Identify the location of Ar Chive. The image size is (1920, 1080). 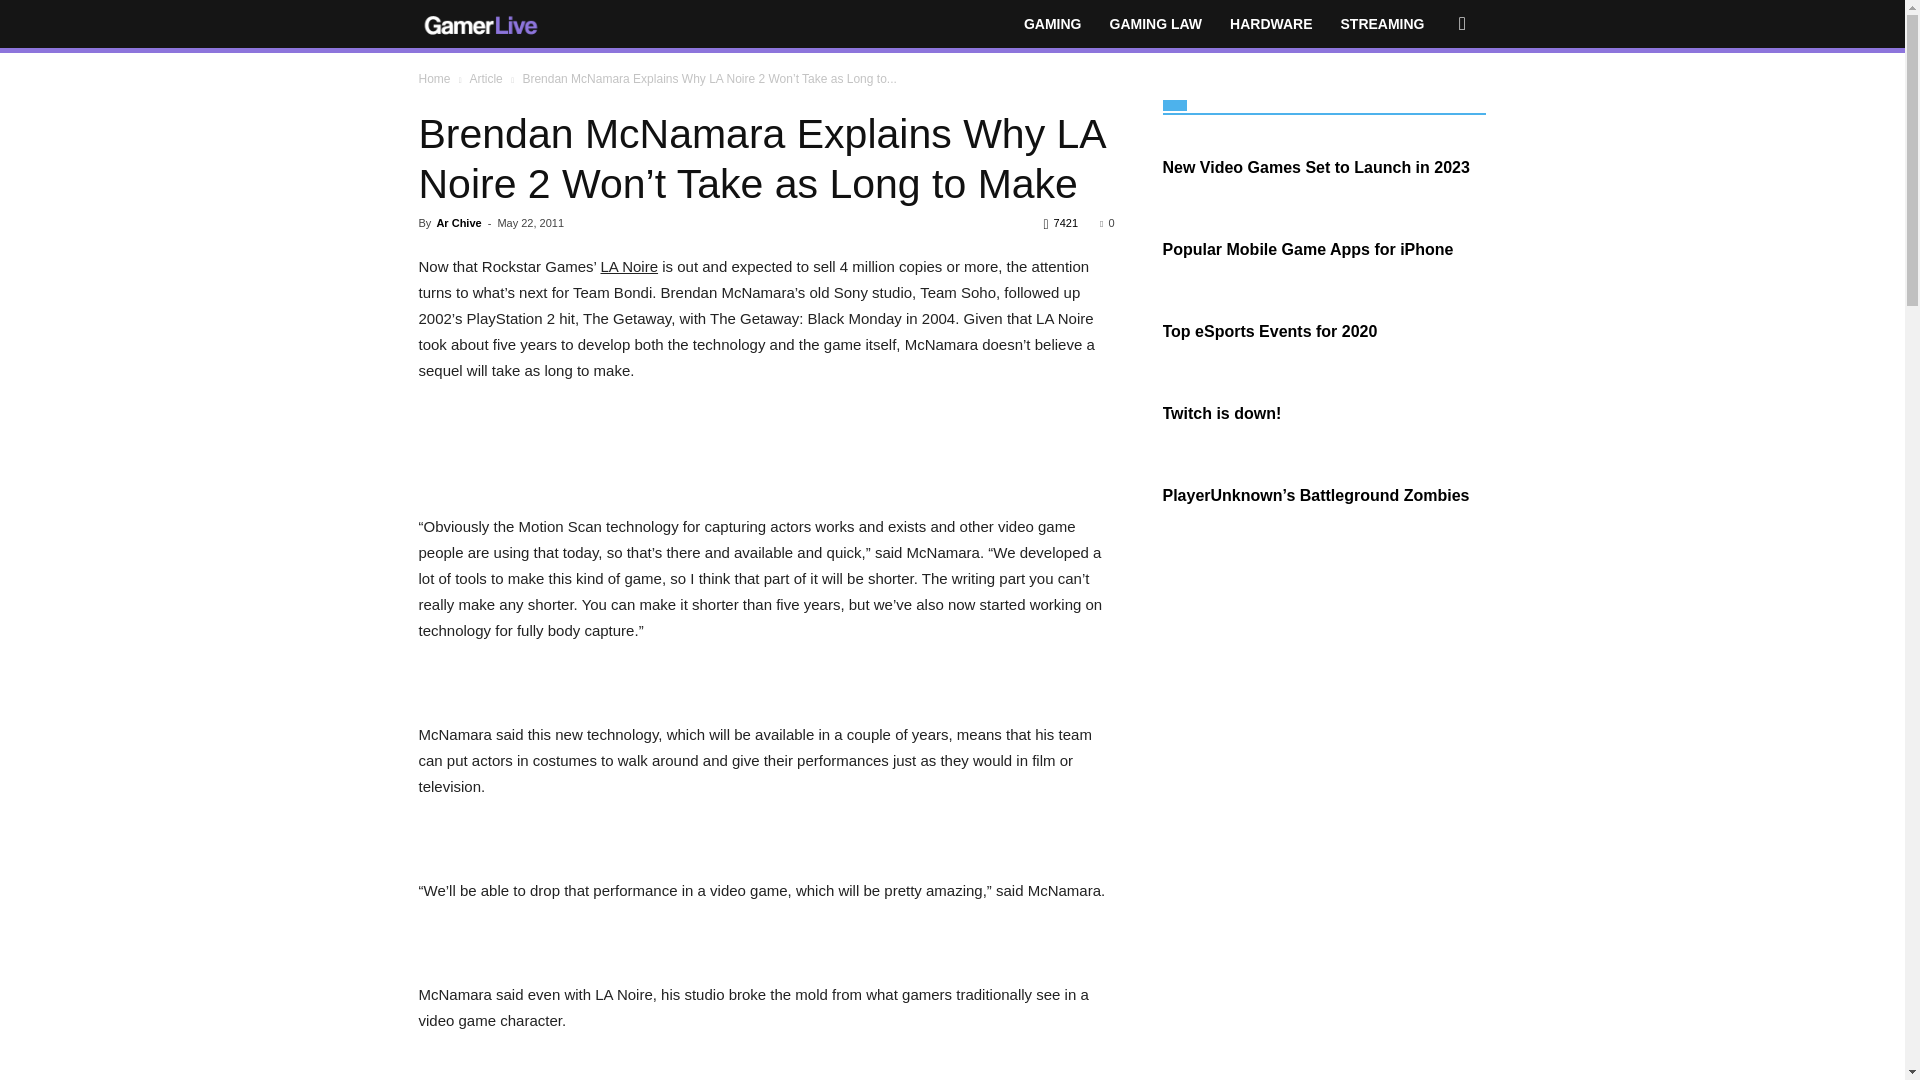
(458, 222).